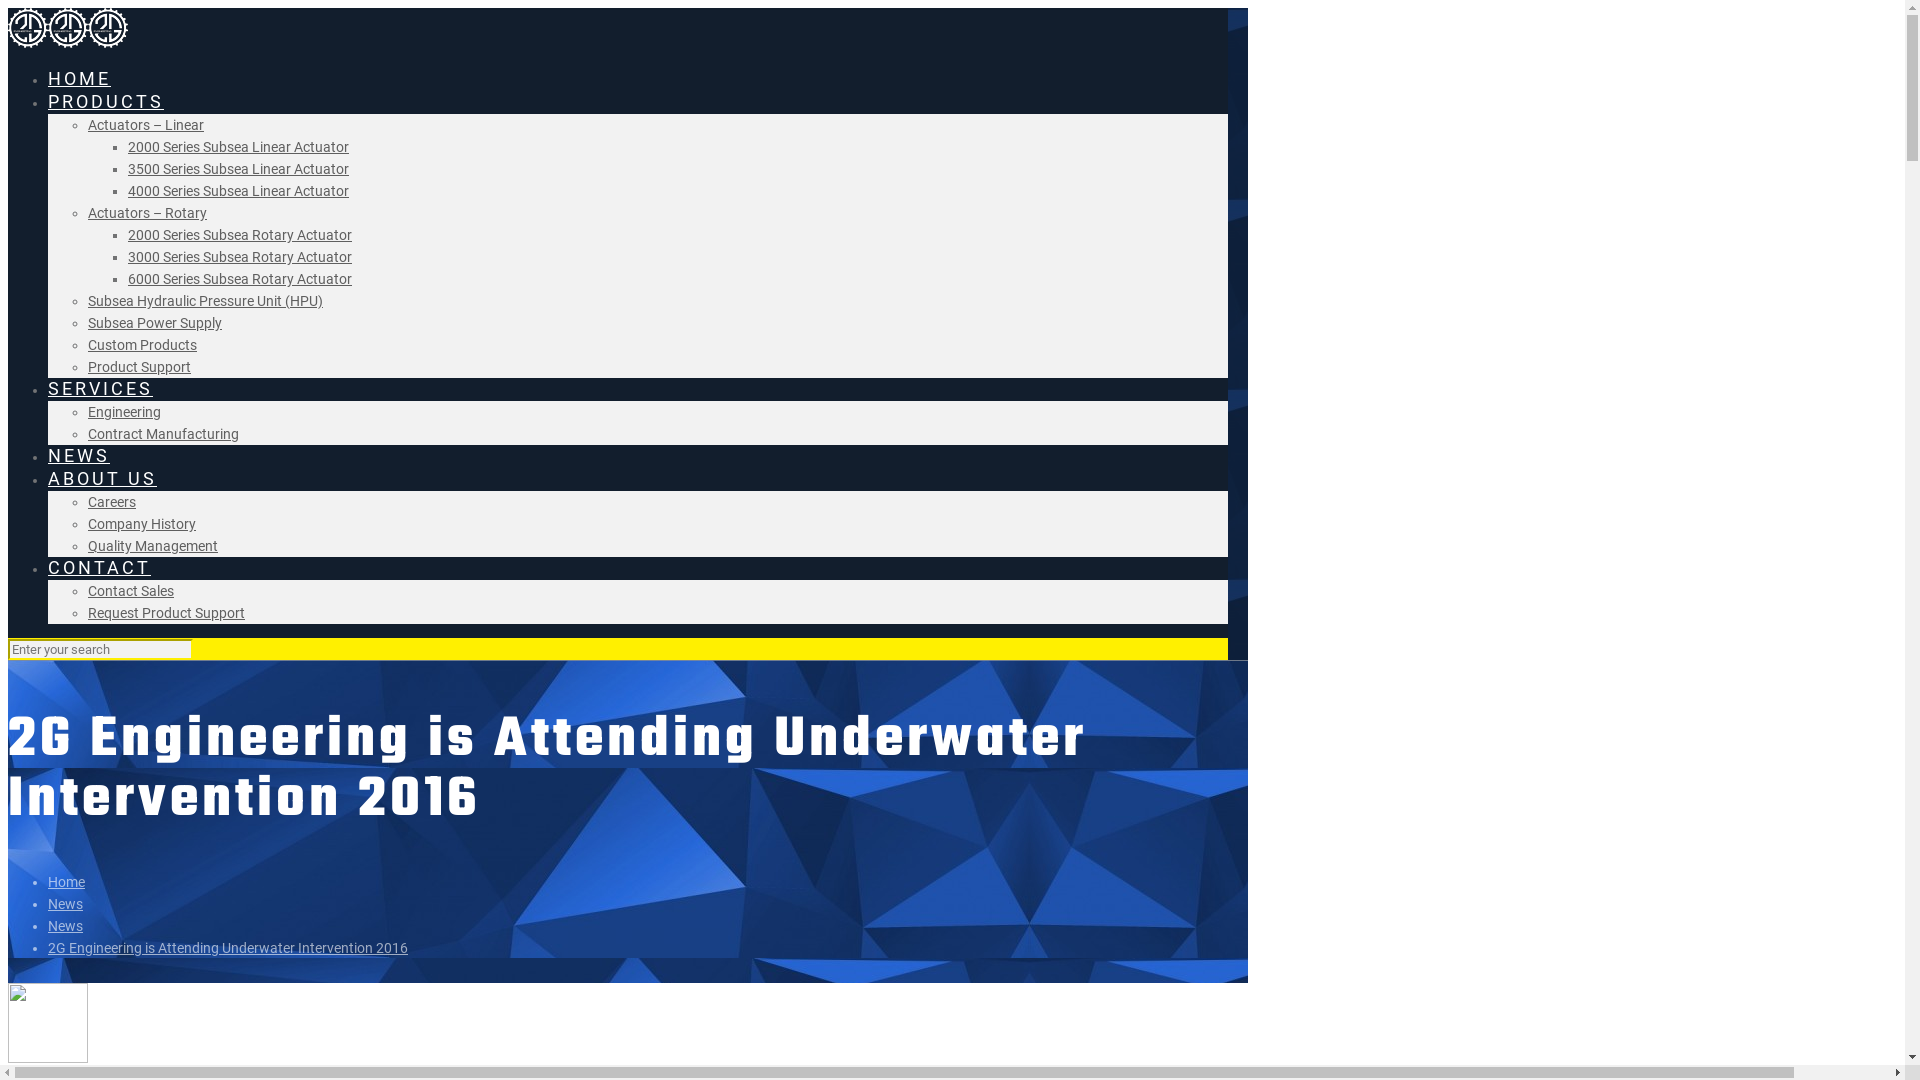 The width and height of the screenshot is (1920, 1080). I want to click on Product Support, so click(140, 367).